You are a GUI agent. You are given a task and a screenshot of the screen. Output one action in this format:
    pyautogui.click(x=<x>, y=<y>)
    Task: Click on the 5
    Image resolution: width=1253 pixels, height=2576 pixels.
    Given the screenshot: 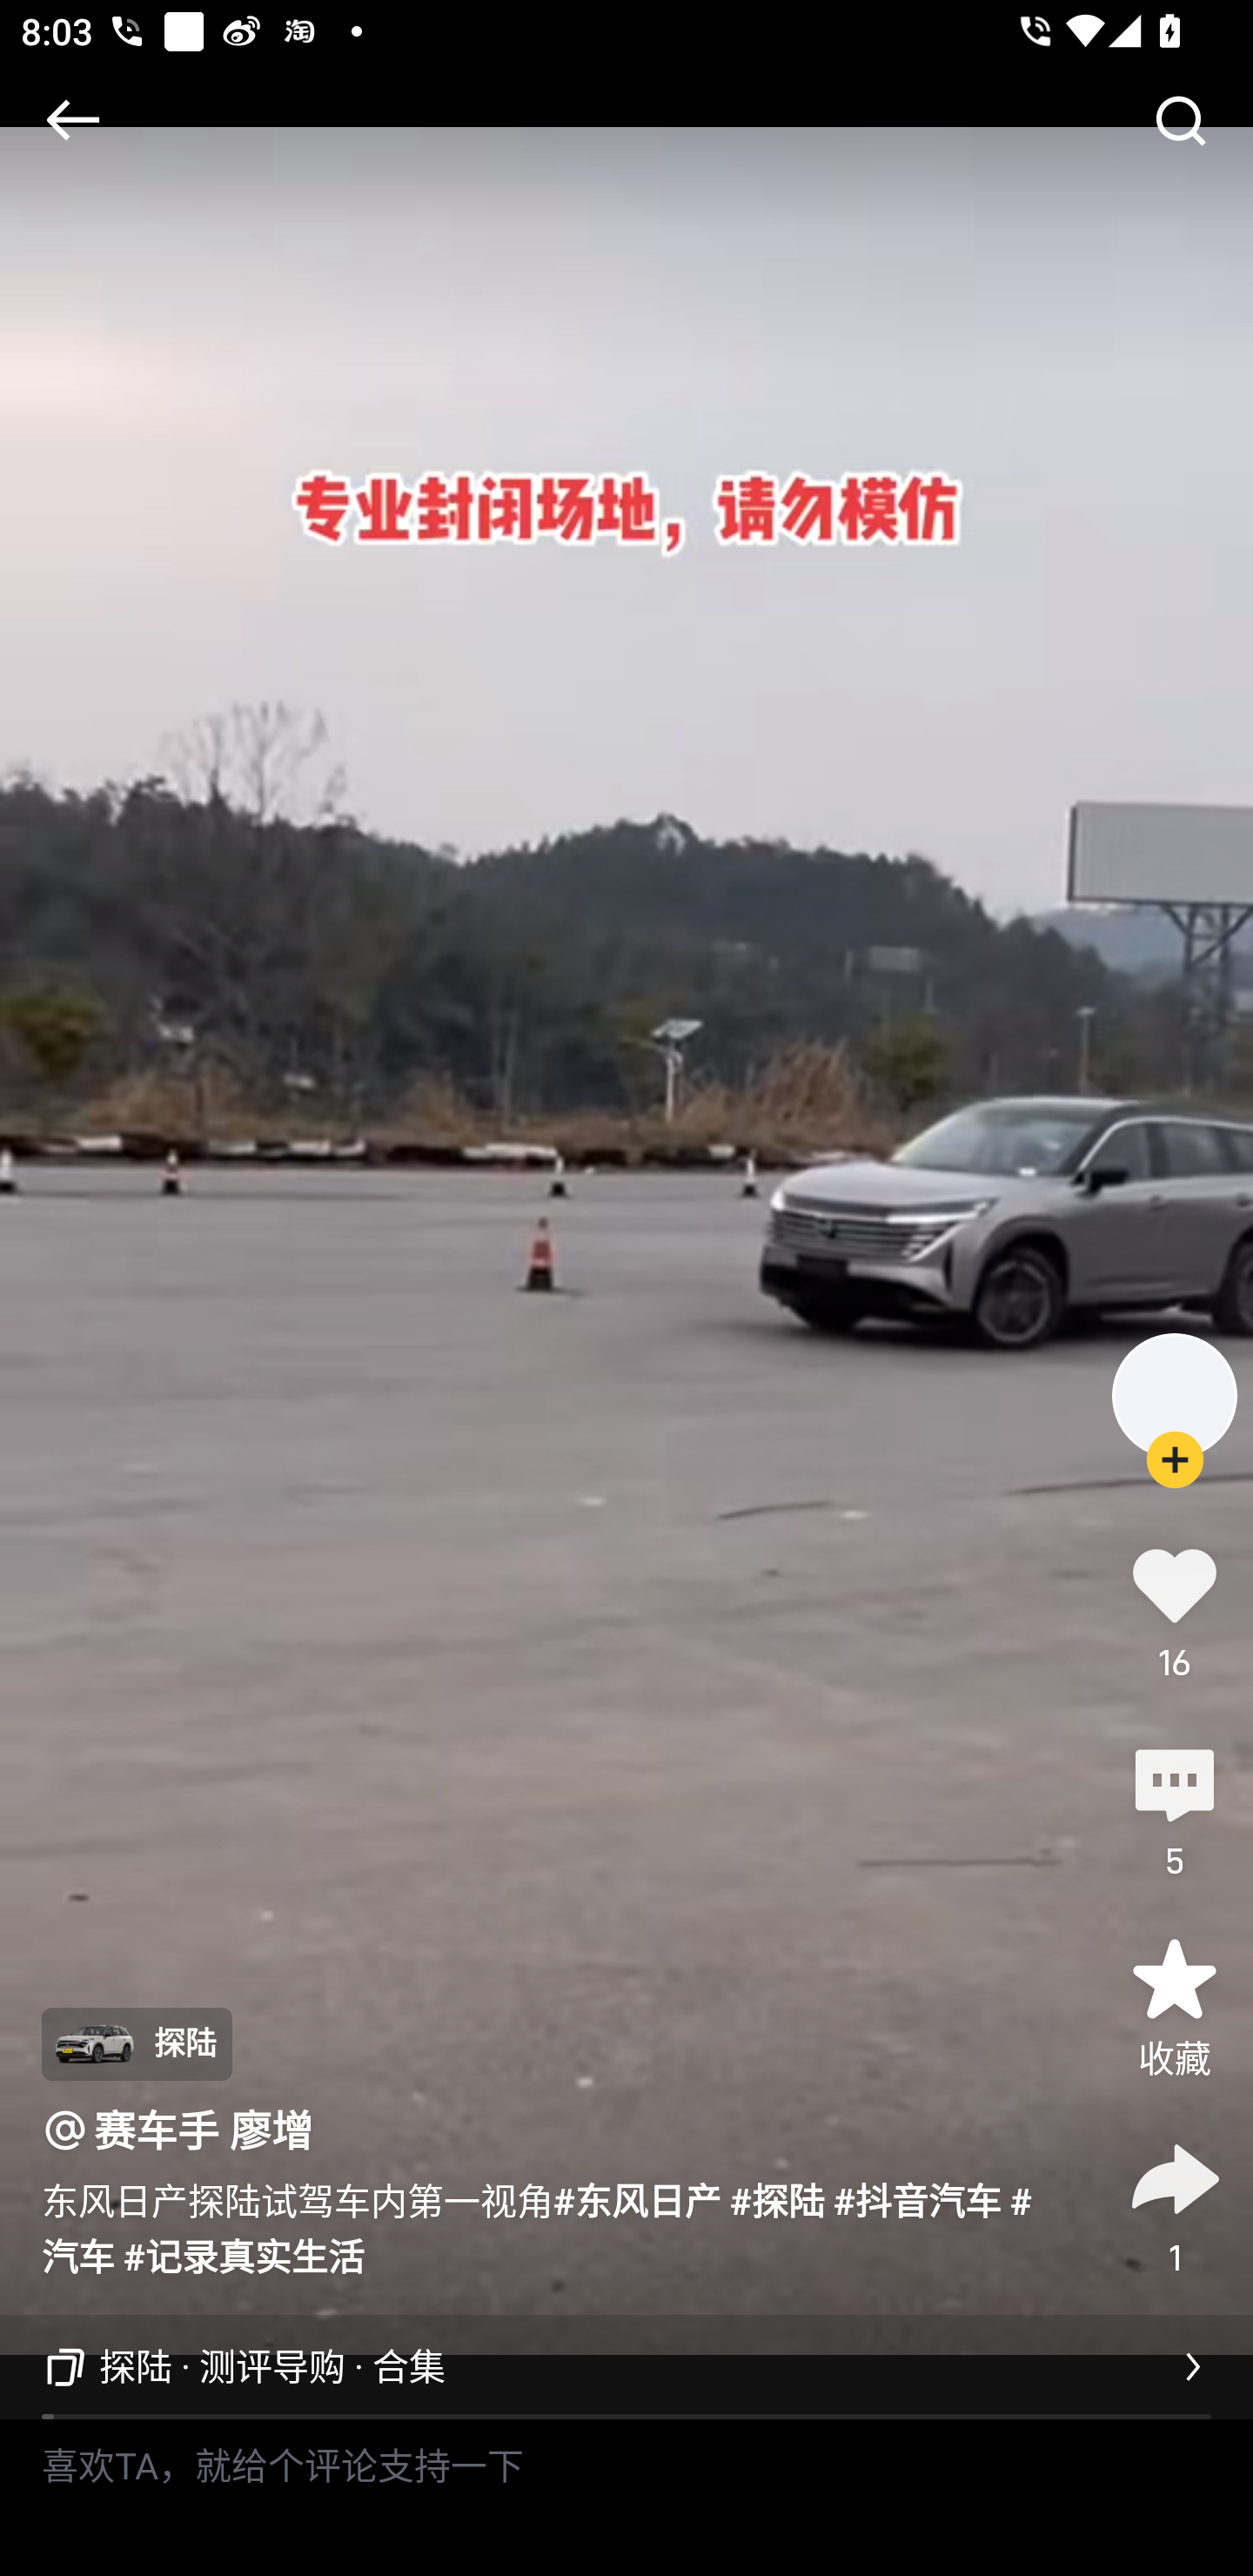 What is the action you would take?
    pyautogui.click(x=1175, y=1808)
    